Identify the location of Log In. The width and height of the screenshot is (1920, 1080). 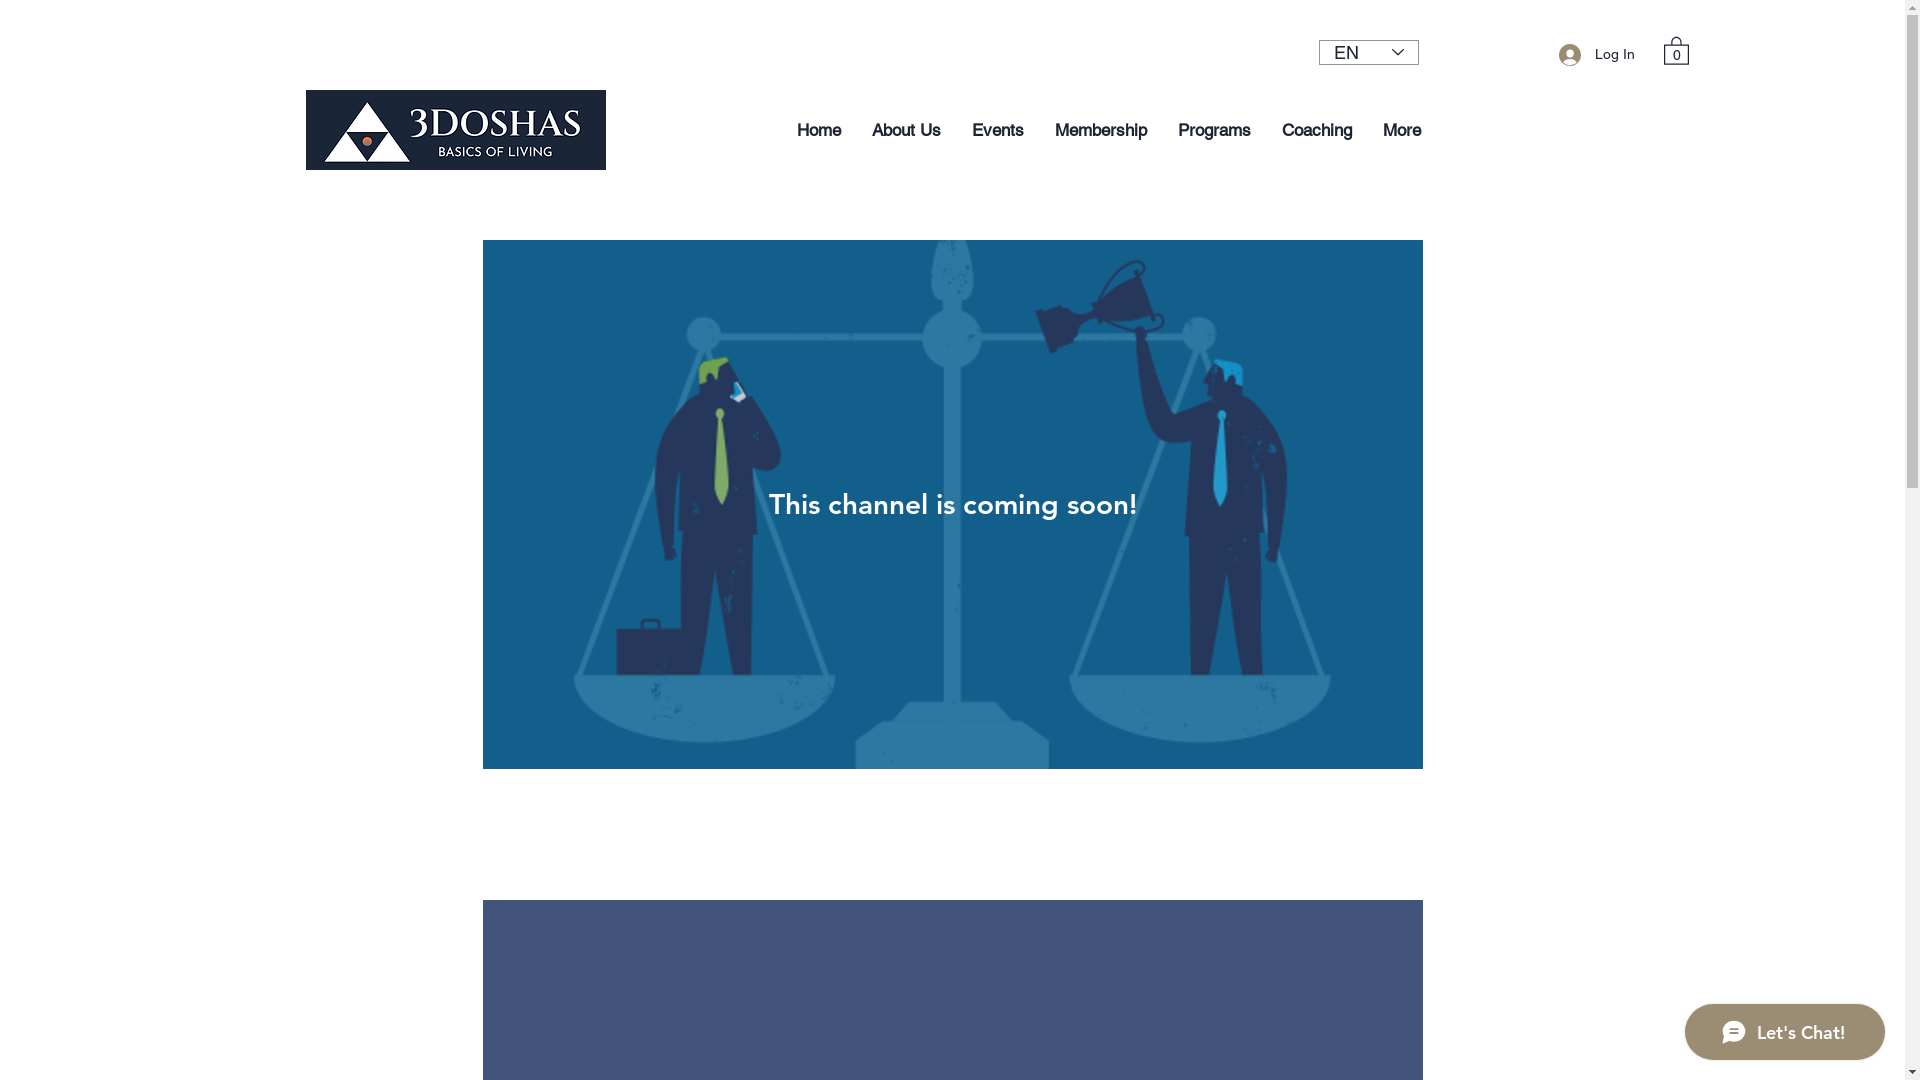
(1597, 54).